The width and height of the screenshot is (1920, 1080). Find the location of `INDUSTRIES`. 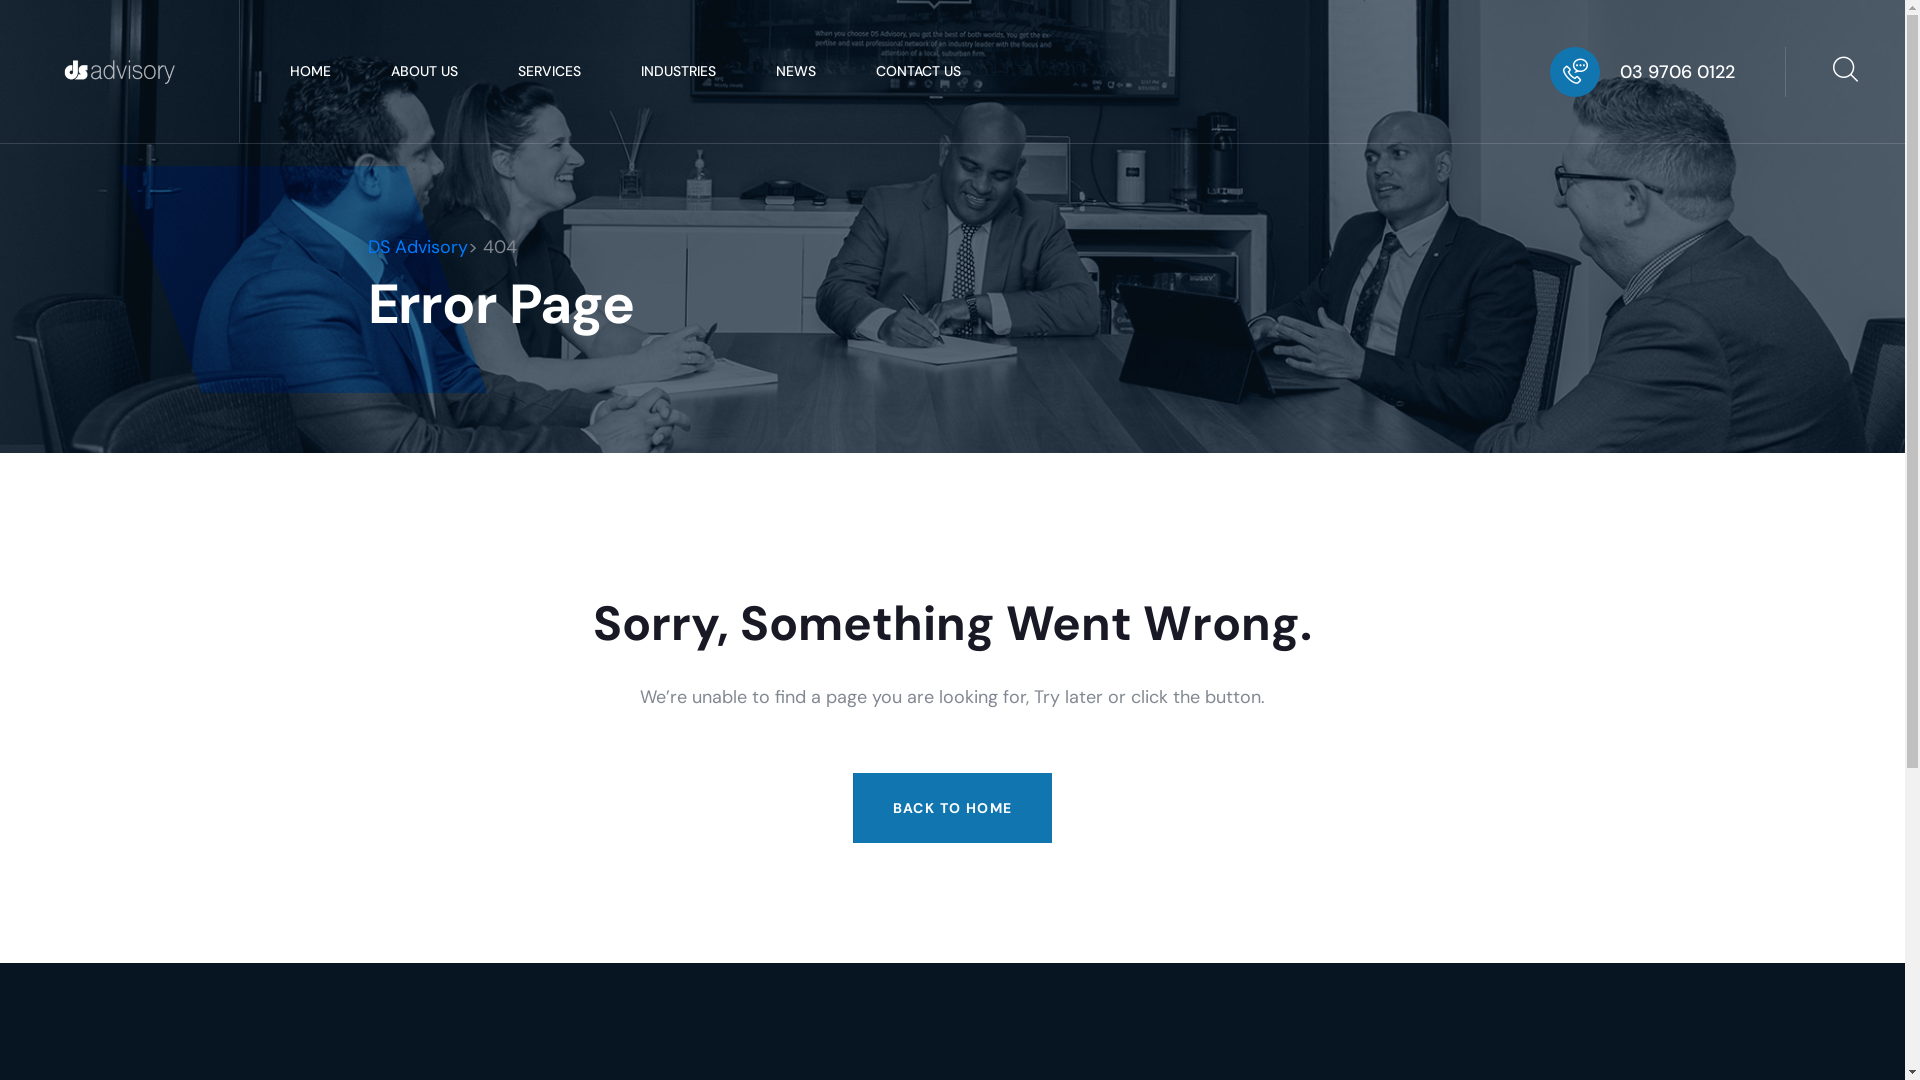

INDUSTRIES is located at coordinates (678, 72).